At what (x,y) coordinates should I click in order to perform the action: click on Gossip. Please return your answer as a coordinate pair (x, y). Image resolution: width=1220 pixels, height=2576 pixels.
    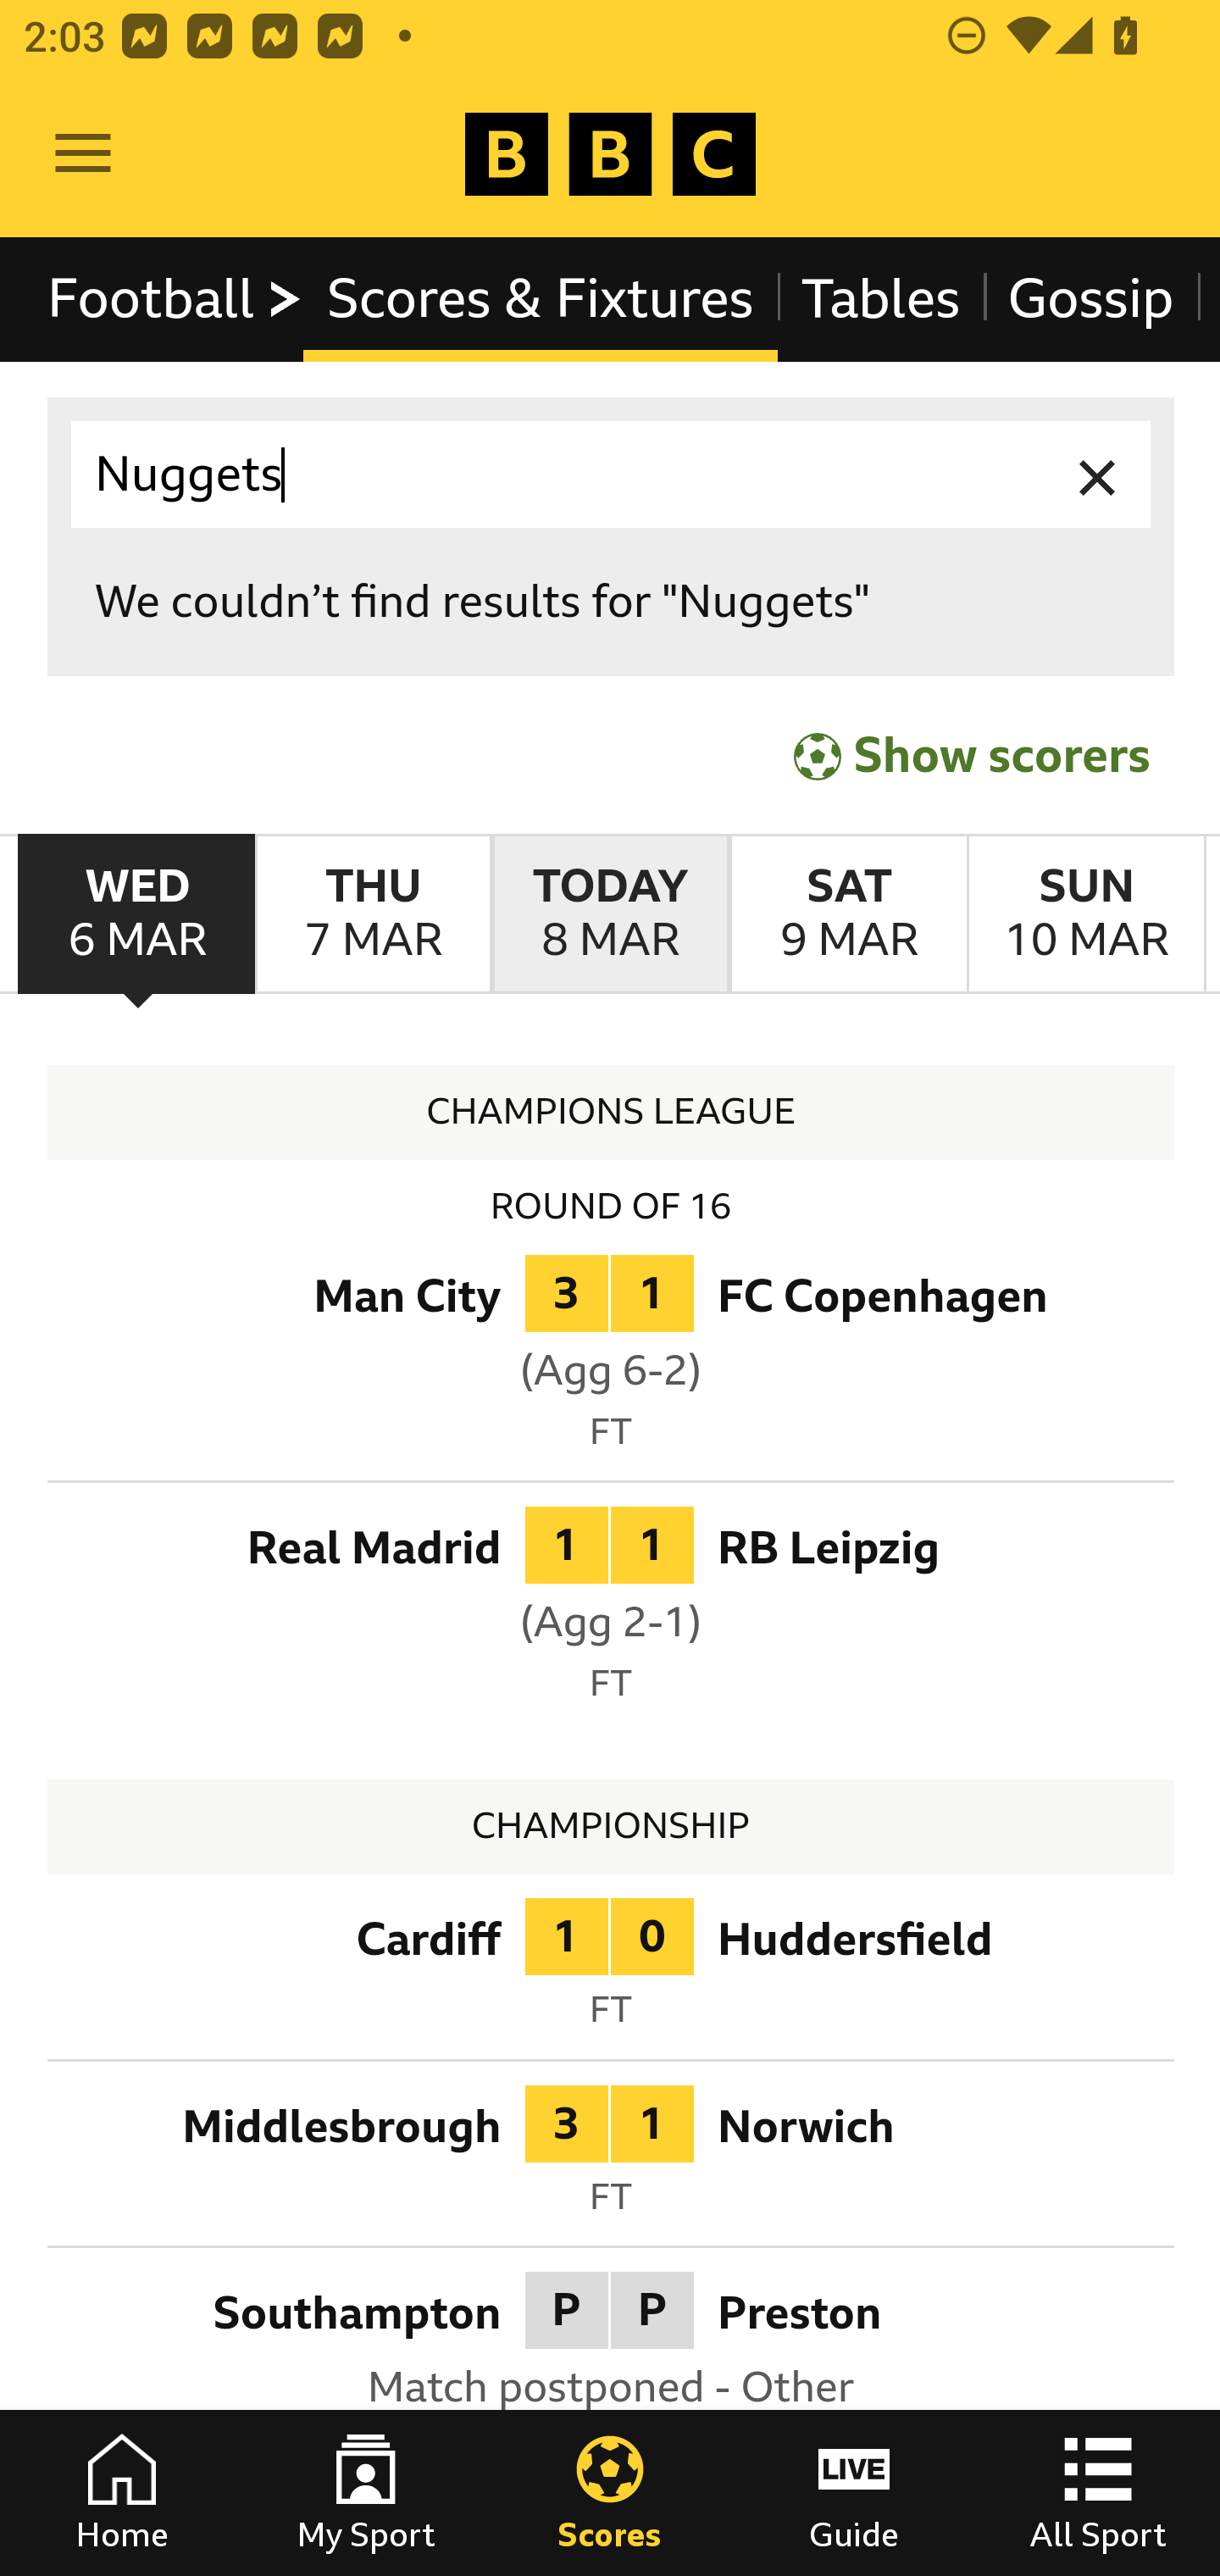
    Looking at the image, I should click on (1090, 298).